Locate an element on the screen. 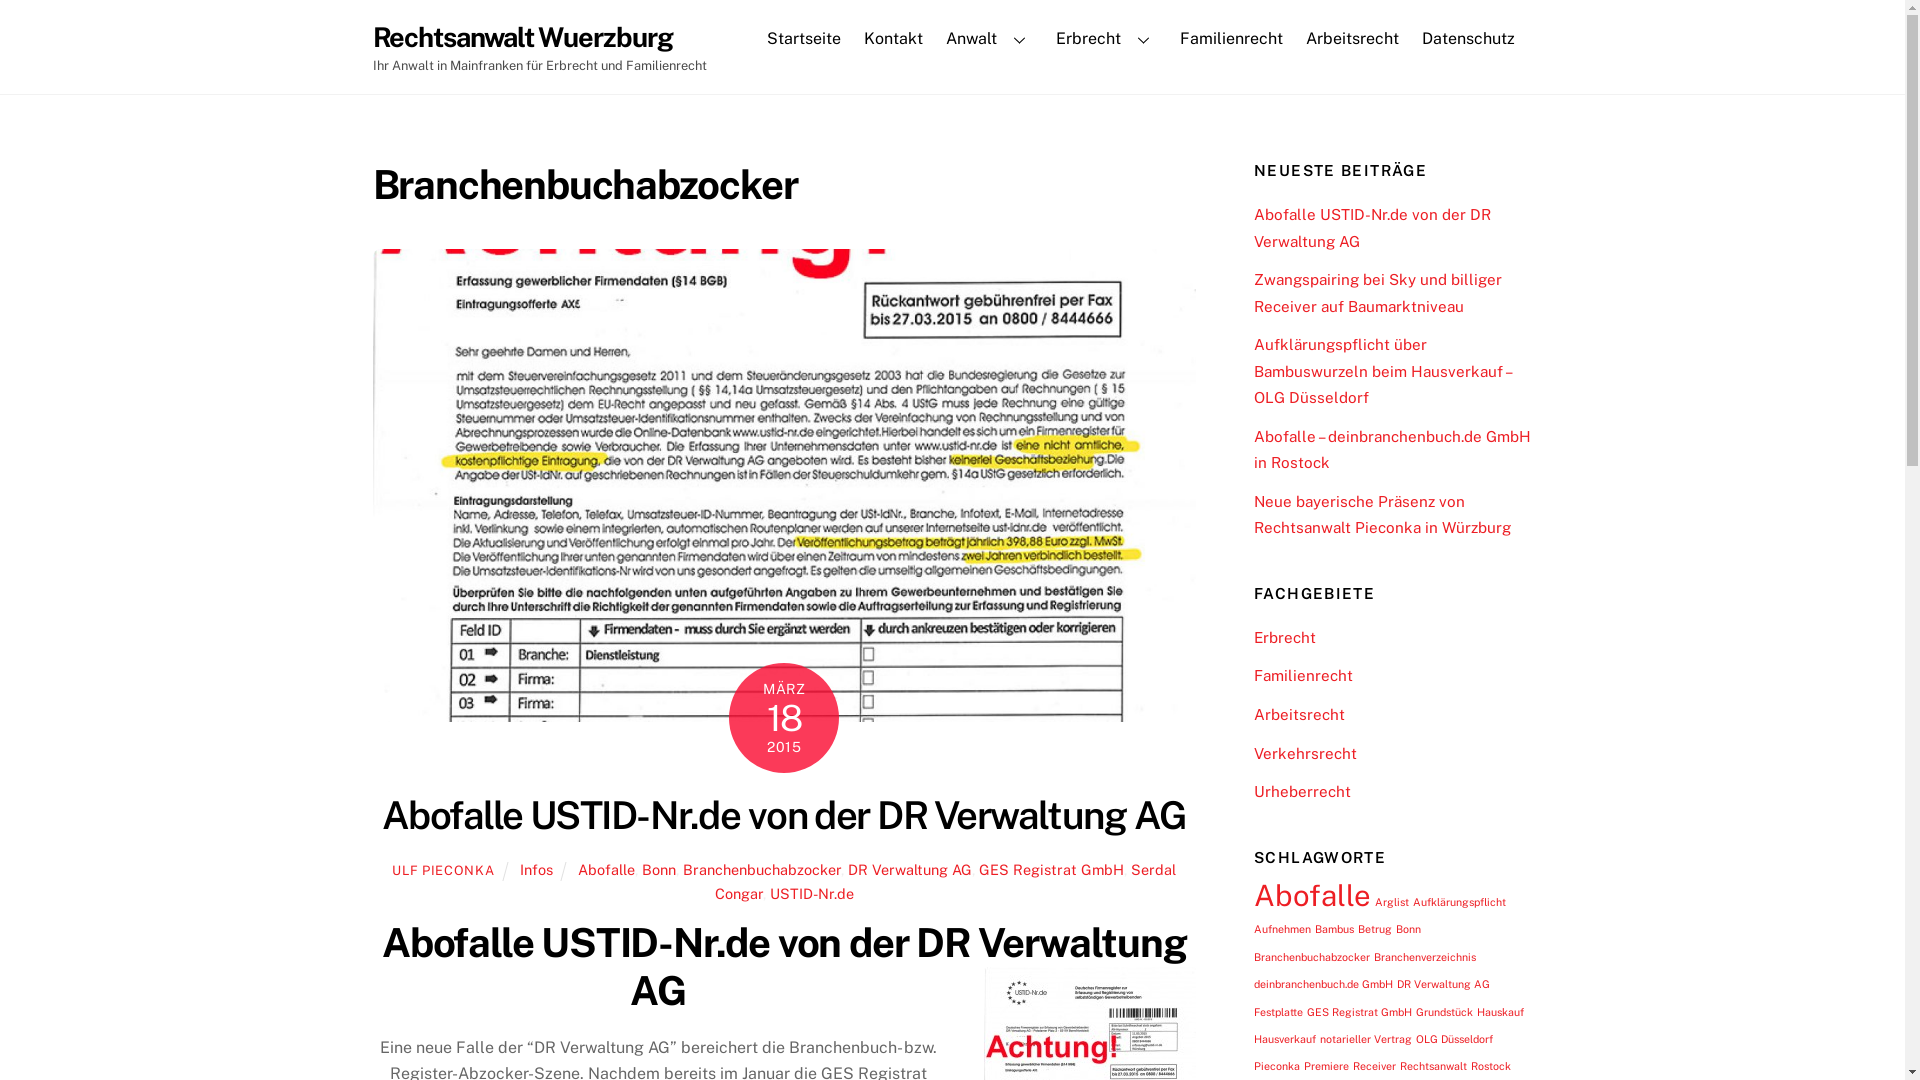 This screenshot has width=1920, height=1080. GES Registrat GmbH is located at coordinates (1360, 1012).